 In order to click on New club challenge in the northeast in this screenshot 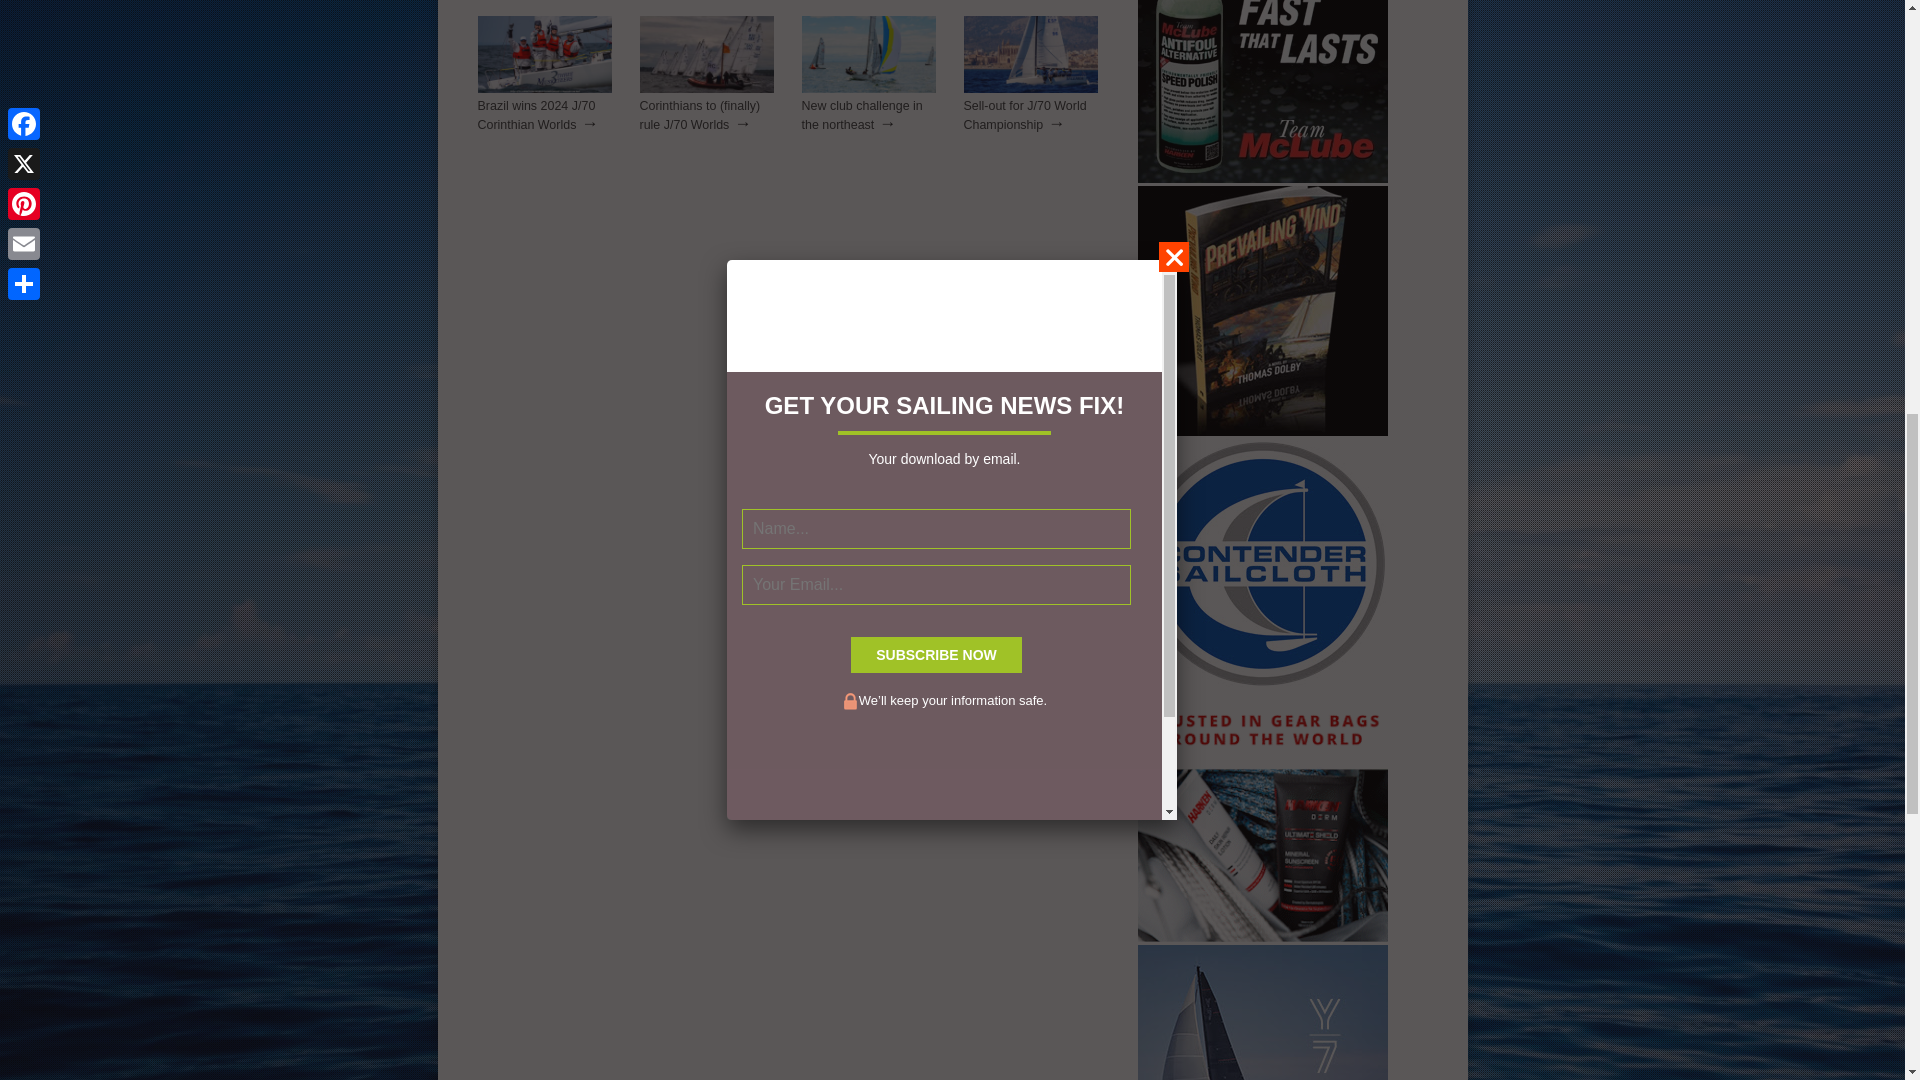, I will do `click(869, 89)`.